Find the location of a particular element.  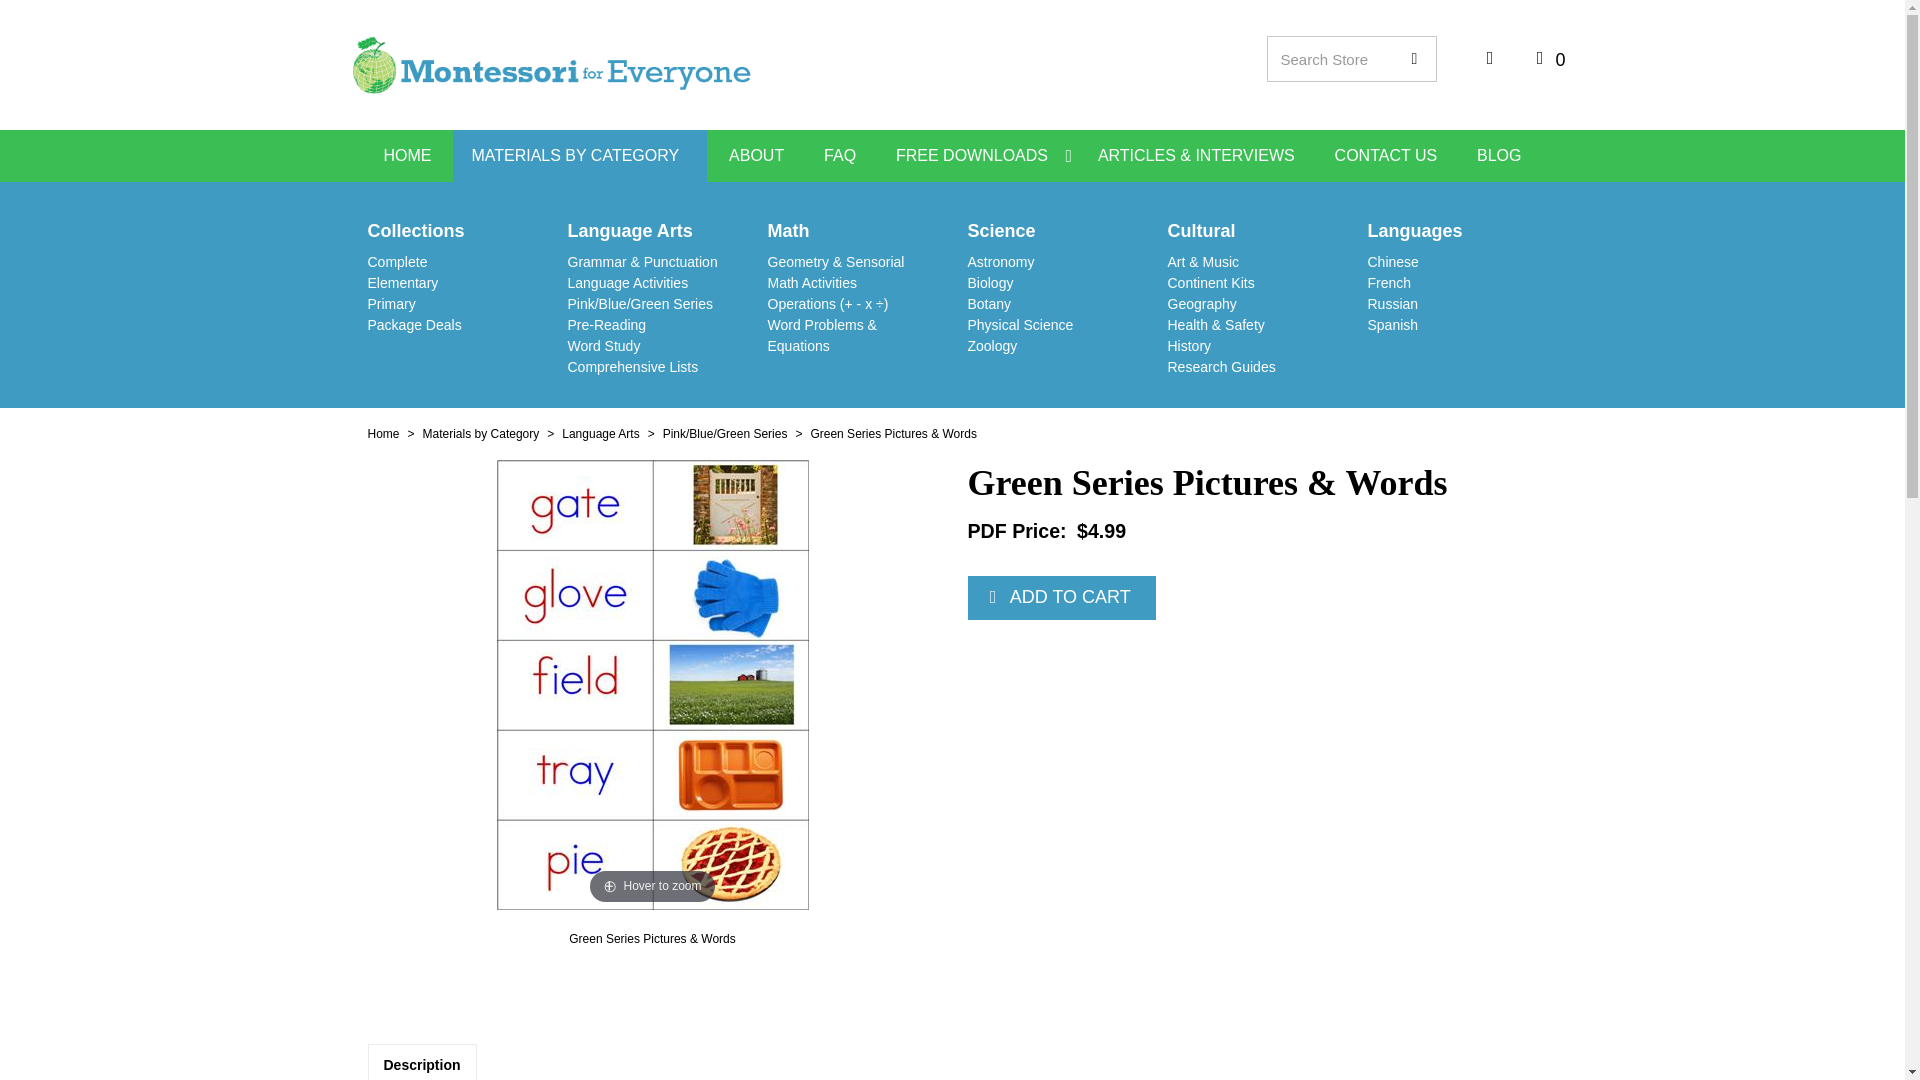

MATERIALS BY CATEGORY is located at coordinates (580, 156).